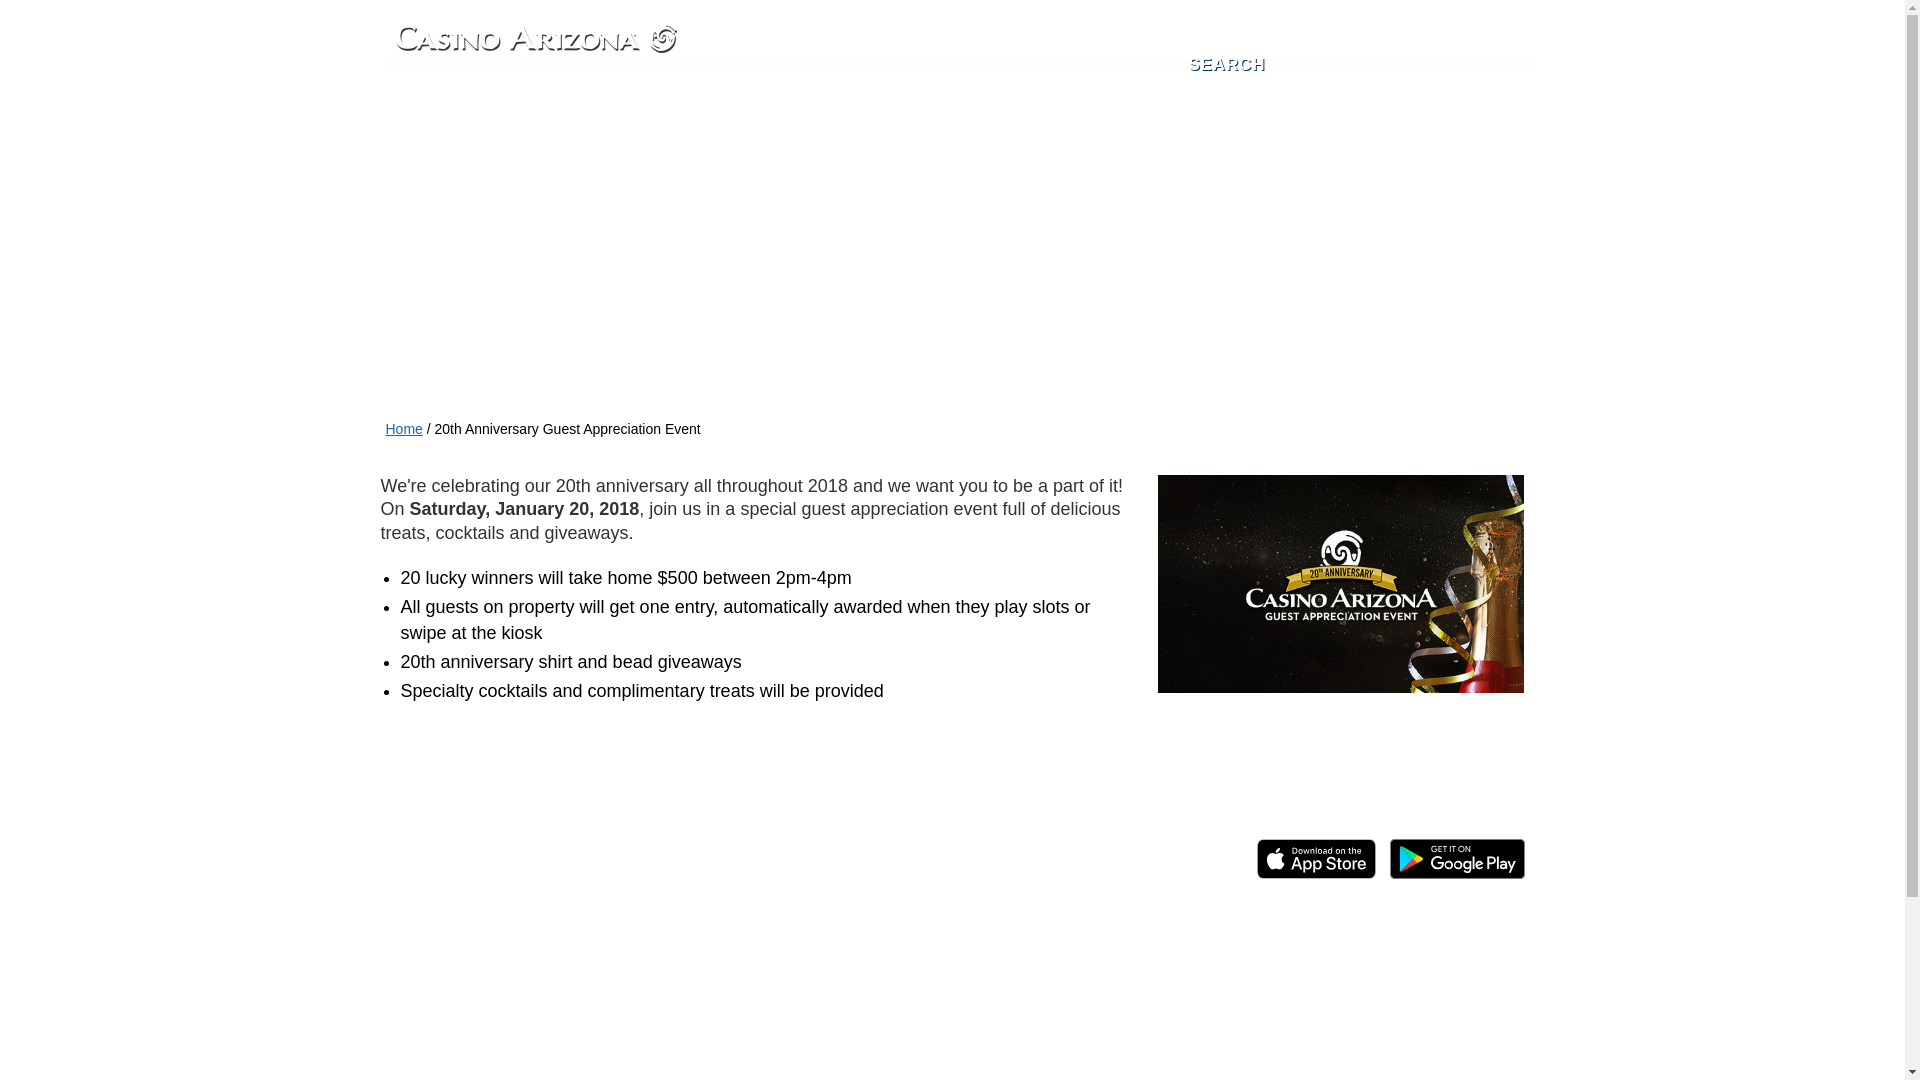  What do you see at coordinates (1227, 104) in the screenshot?
I see `SALT RIVER REWARDS` at bounding box center [1227, 104].